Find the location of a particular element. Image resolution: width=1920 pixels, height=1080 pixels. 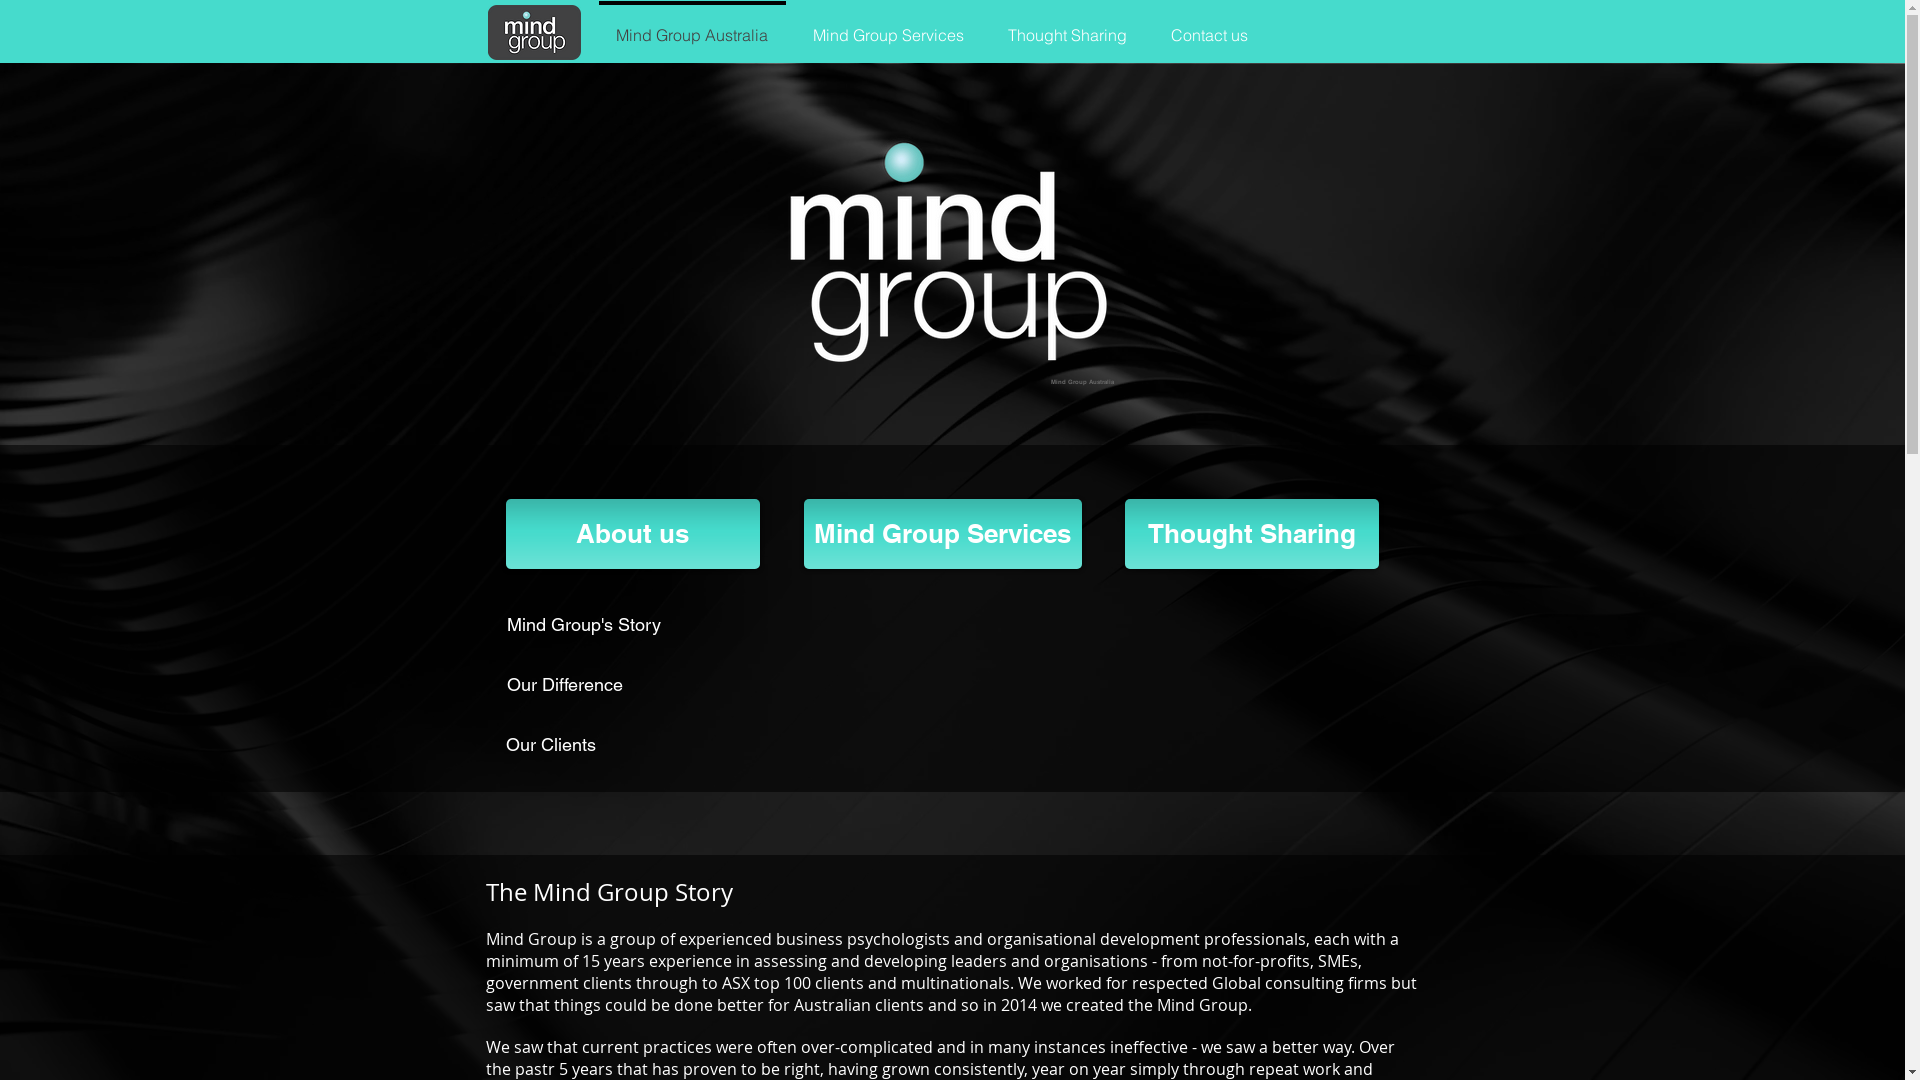

Thought Sharing is located at coordinates (1251, 534).